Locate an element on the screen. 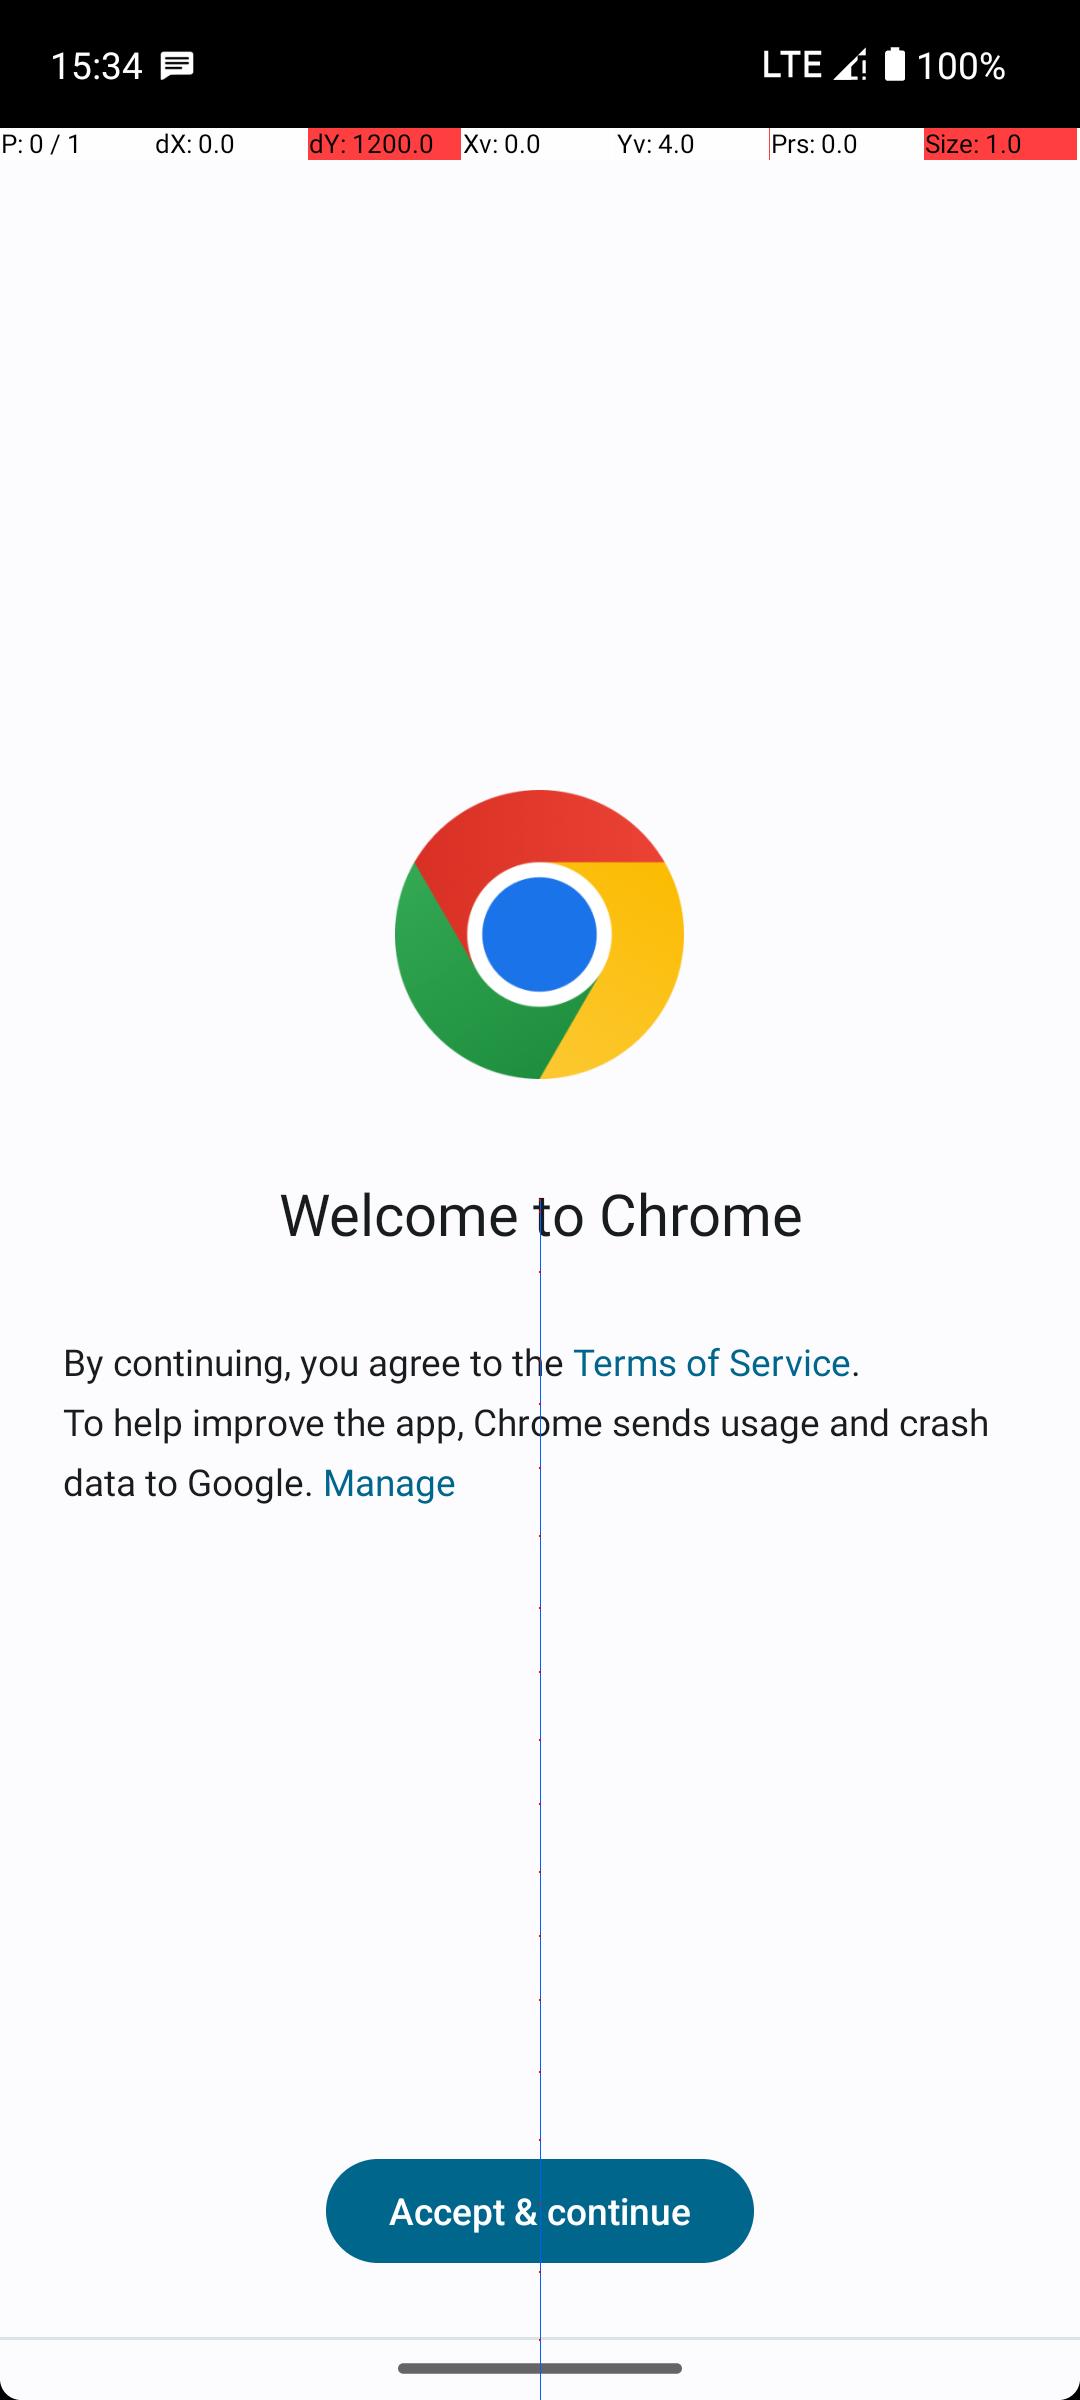 Image resolution: width=1080 pixels, height=2400 pixels. By continuing, you agree to the Terms of Service.
To help improve the app, Chrome sends usage and crash data to Google. Manage is located at coordinates (540, 1422).